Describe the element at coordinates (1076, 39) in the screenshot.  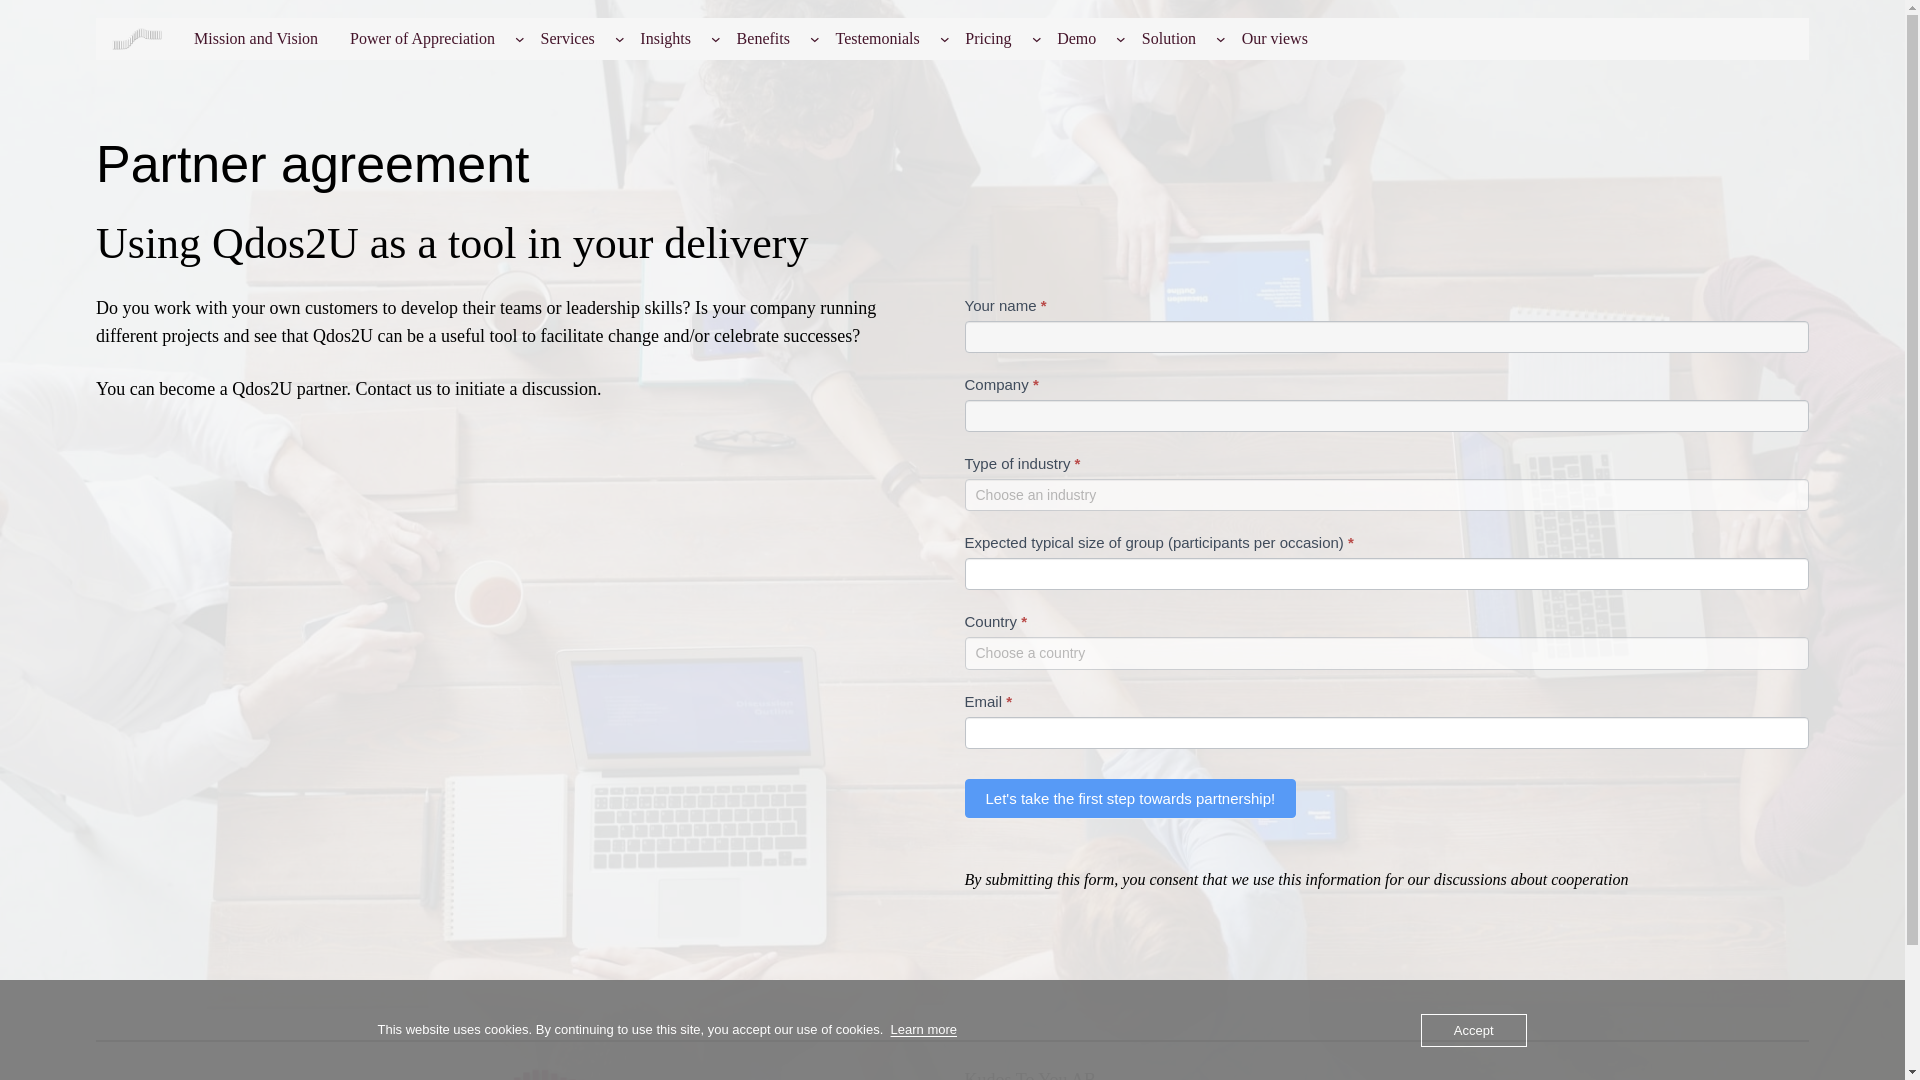
I see `Demo` at that location.